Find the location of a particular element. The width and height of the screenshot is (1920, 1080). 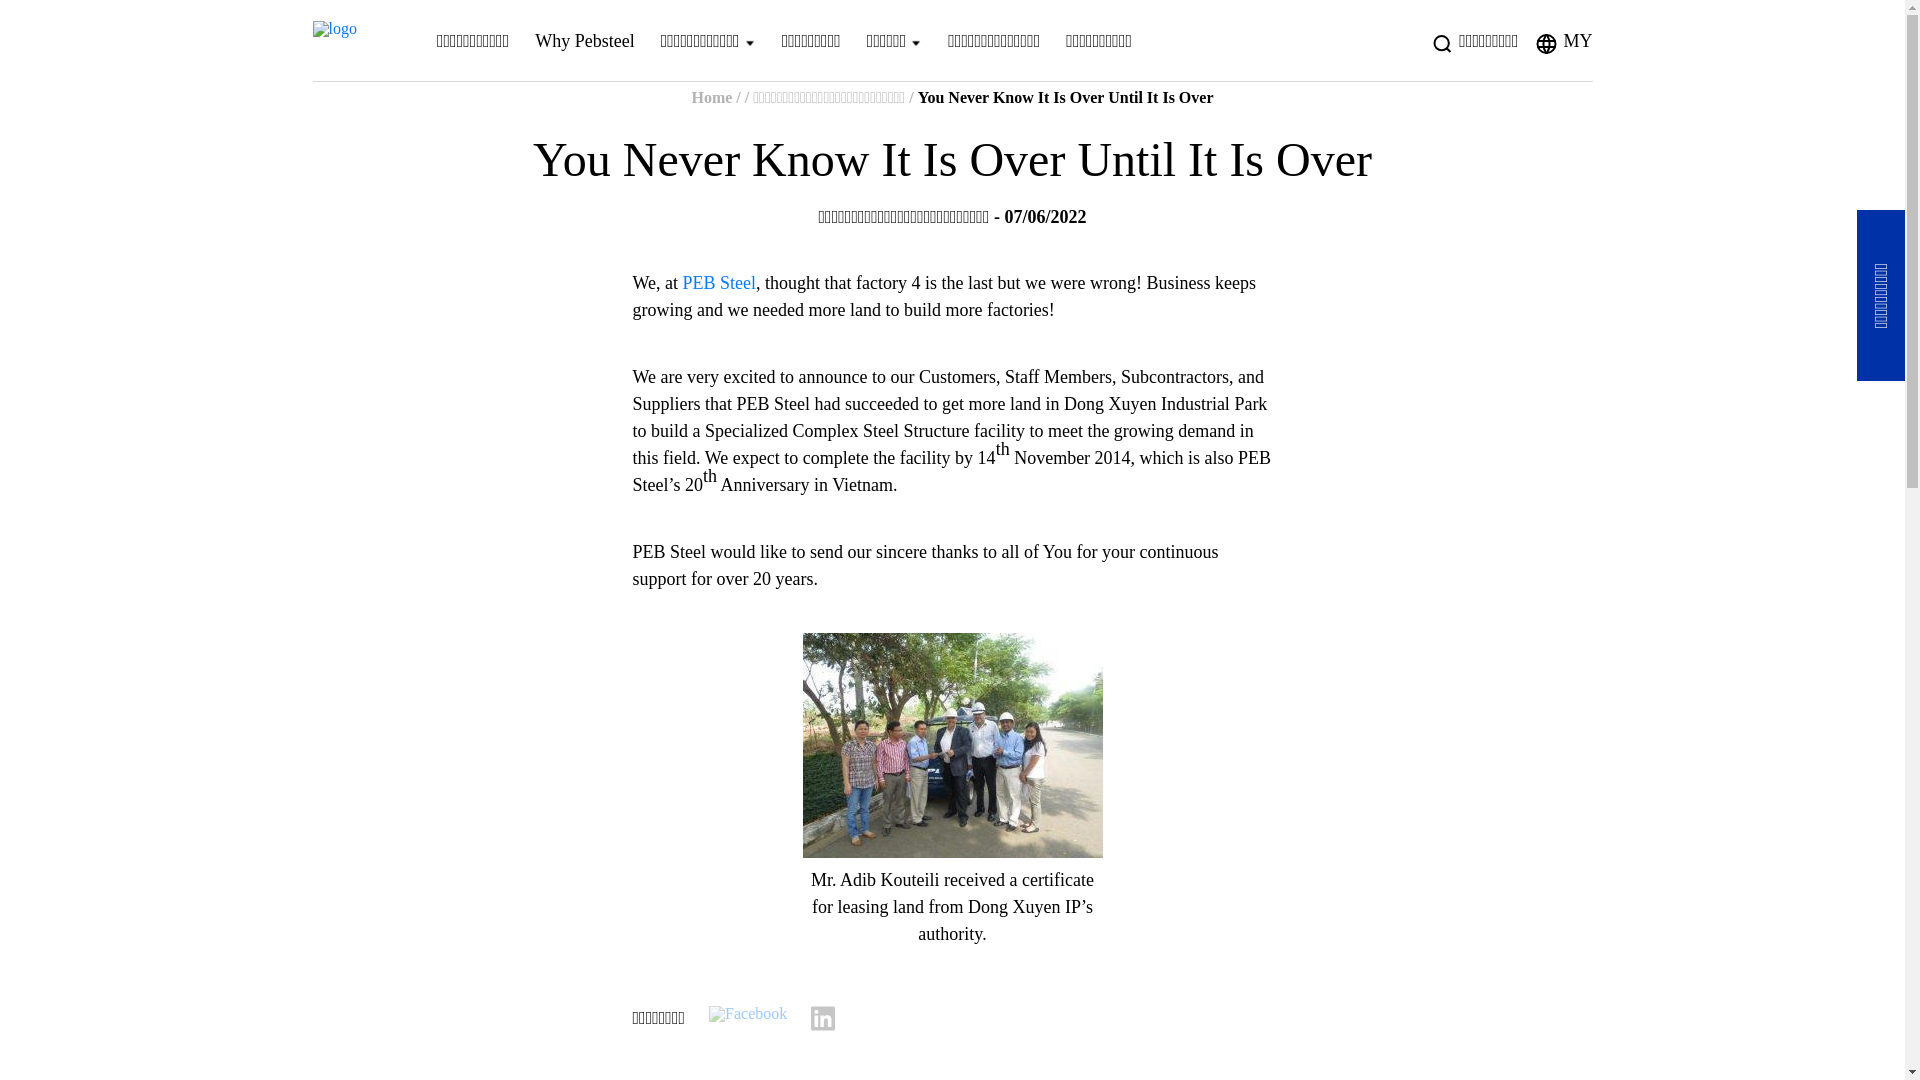

PEB Steel is located at coordinates (720, 282).